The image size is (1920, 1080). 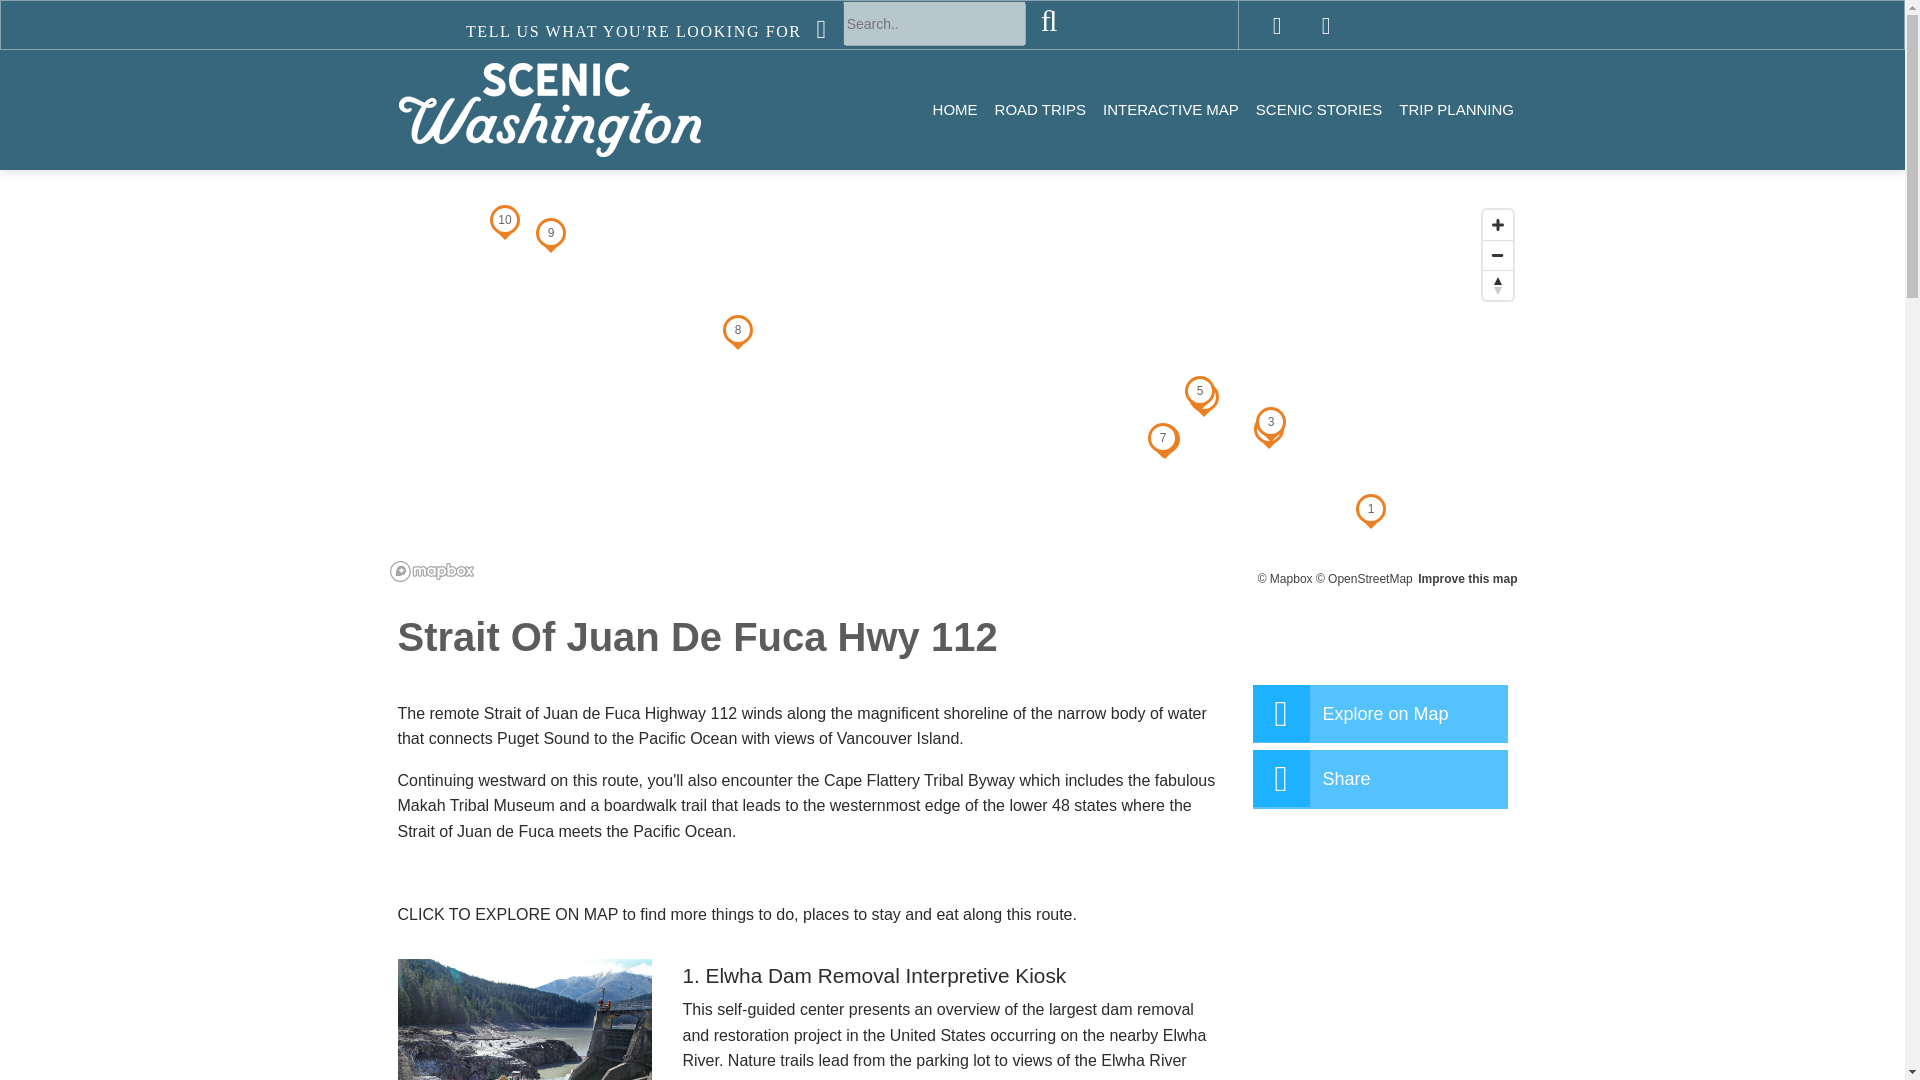 I want to click on ROAD TRIPS, so click(x=1040, y=109).